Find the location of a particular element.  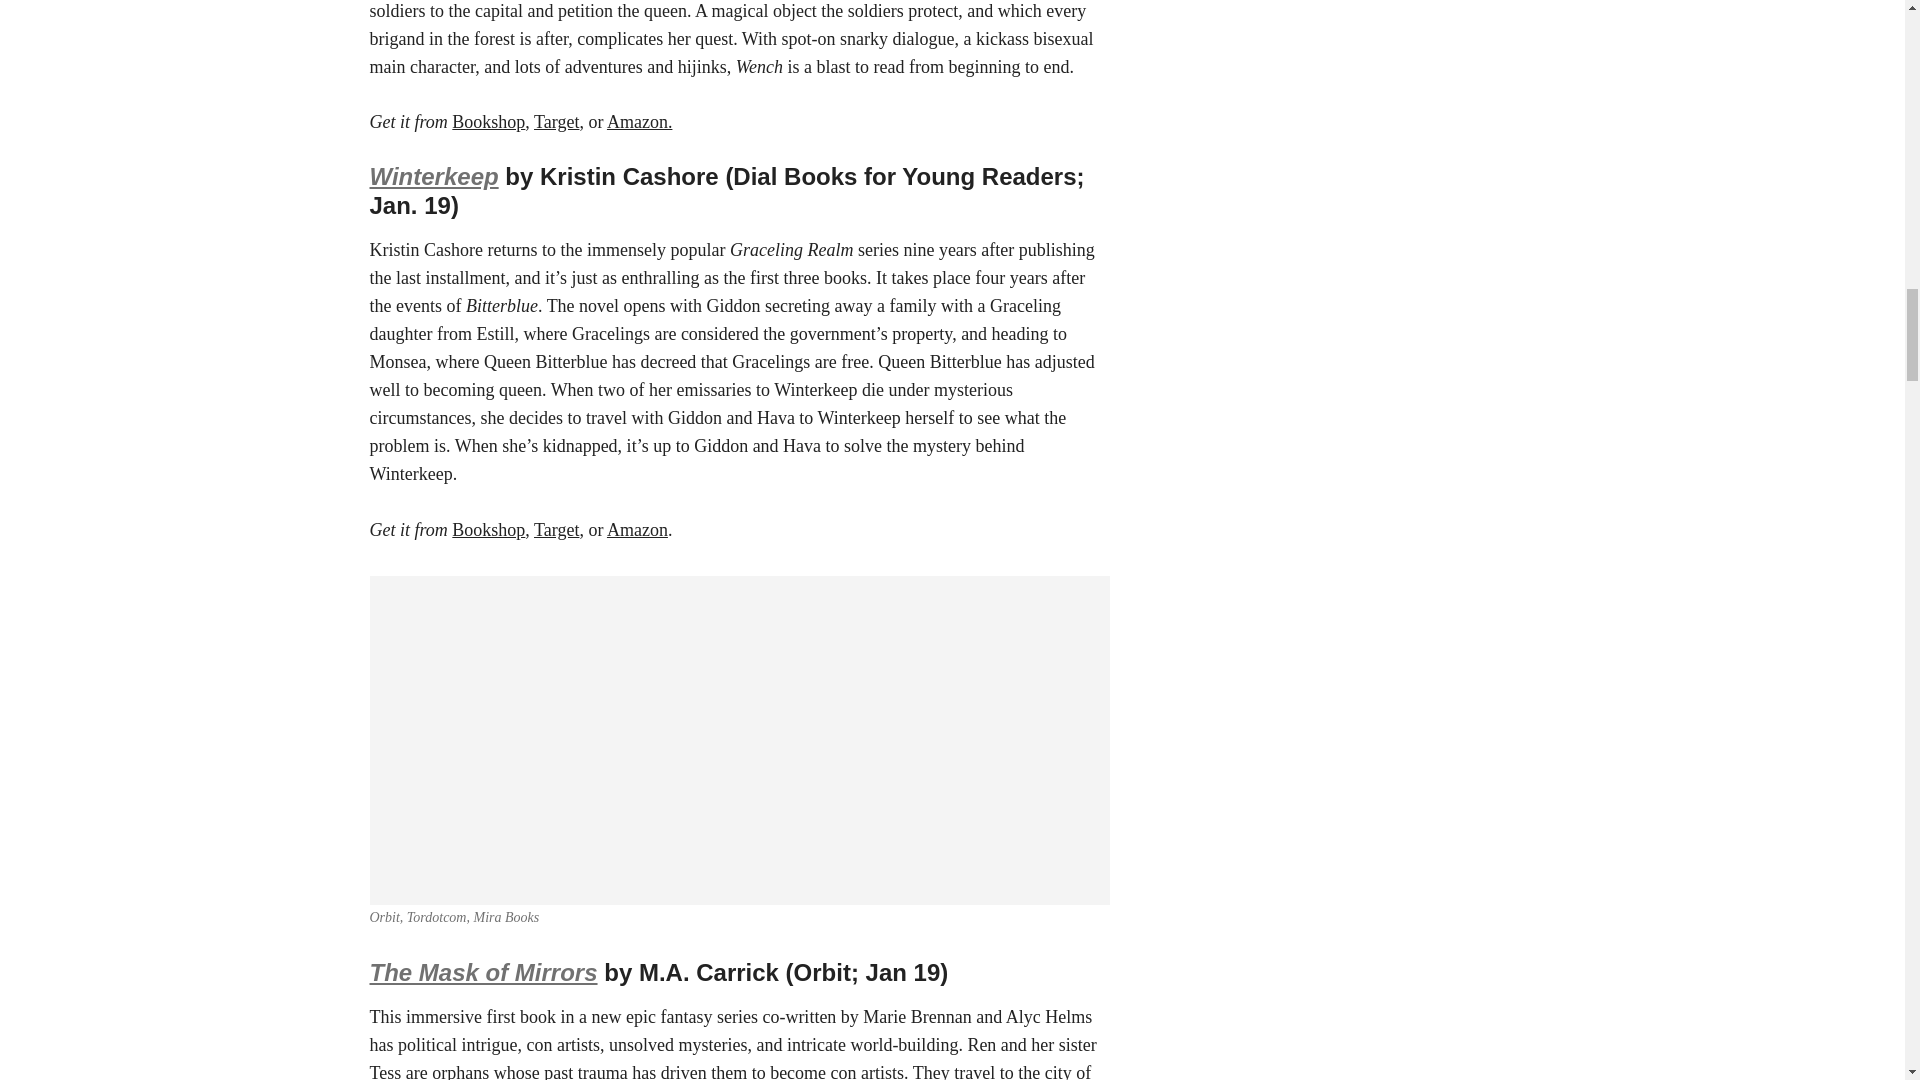

Amazon is located at coordinates (637, 530).